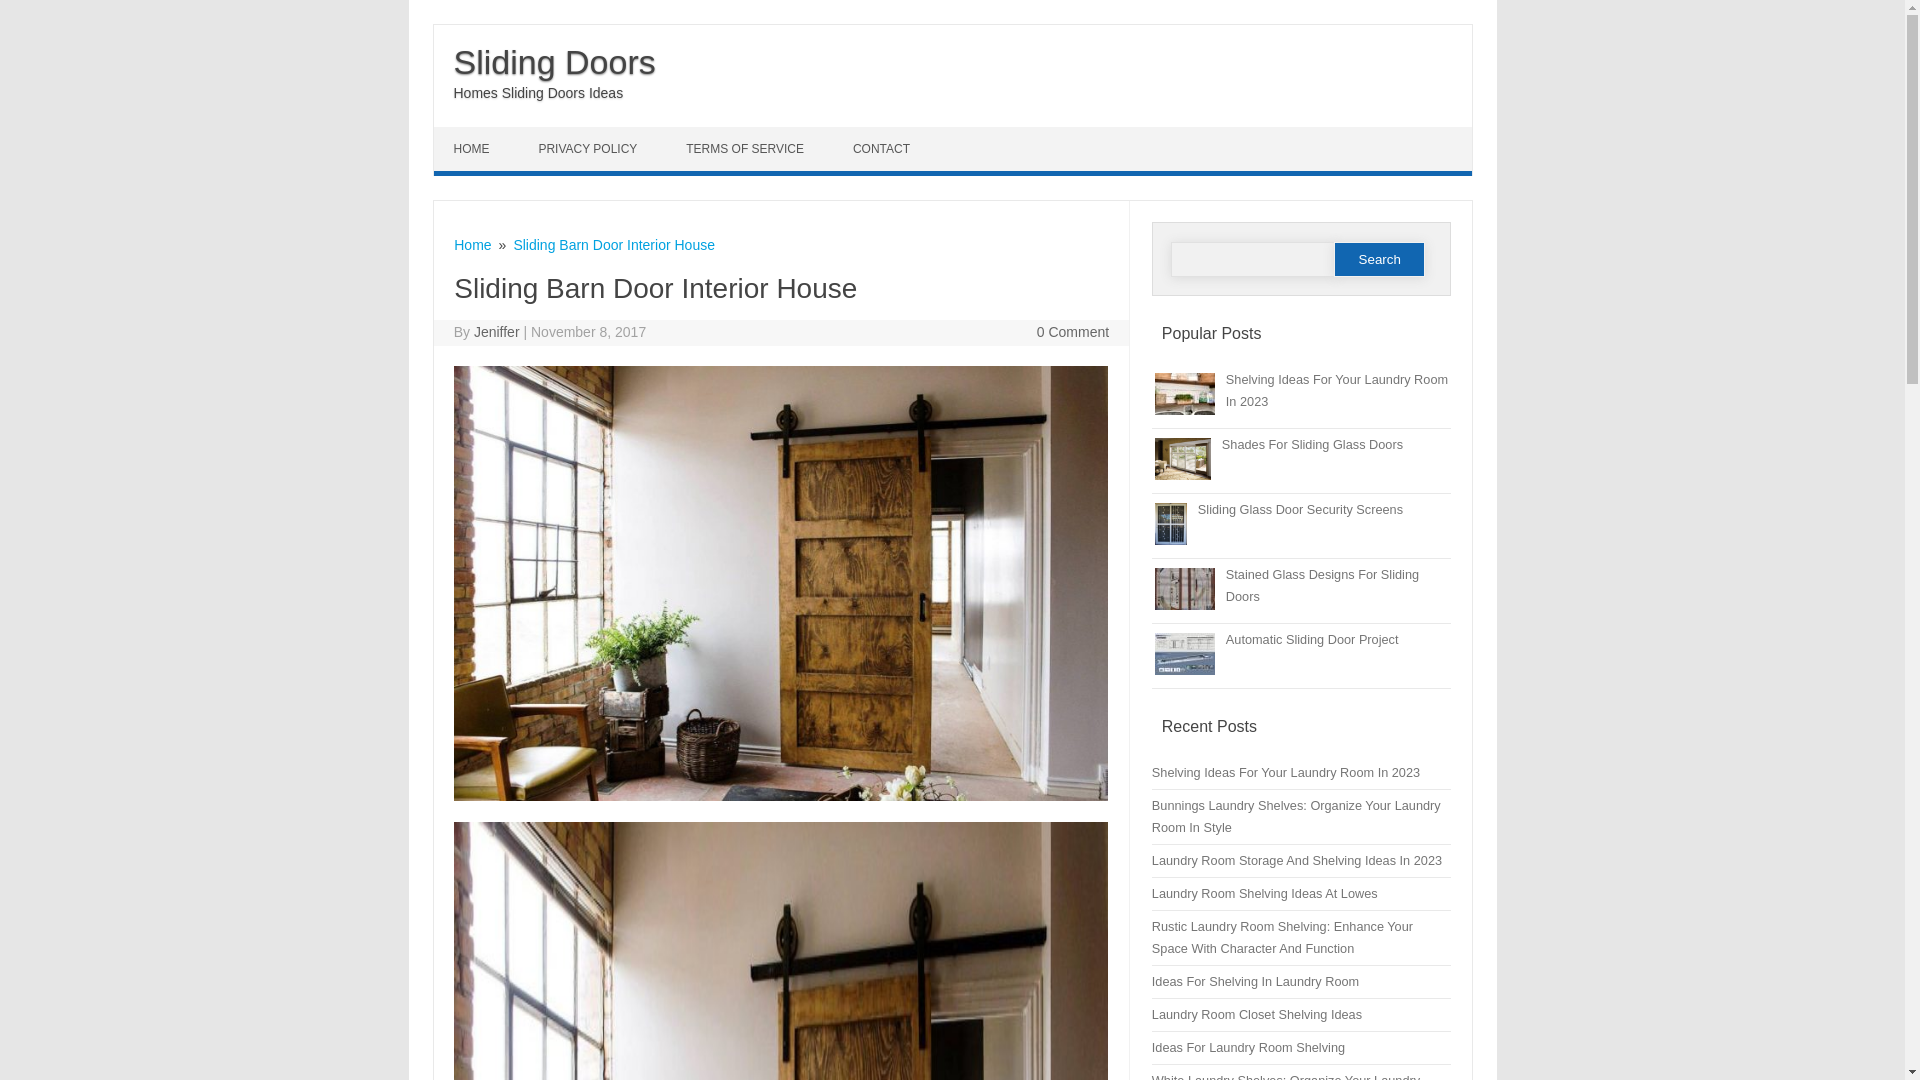  Describe the element at coordinates (472, 244) in the screenshot. I see `Home` at that location.